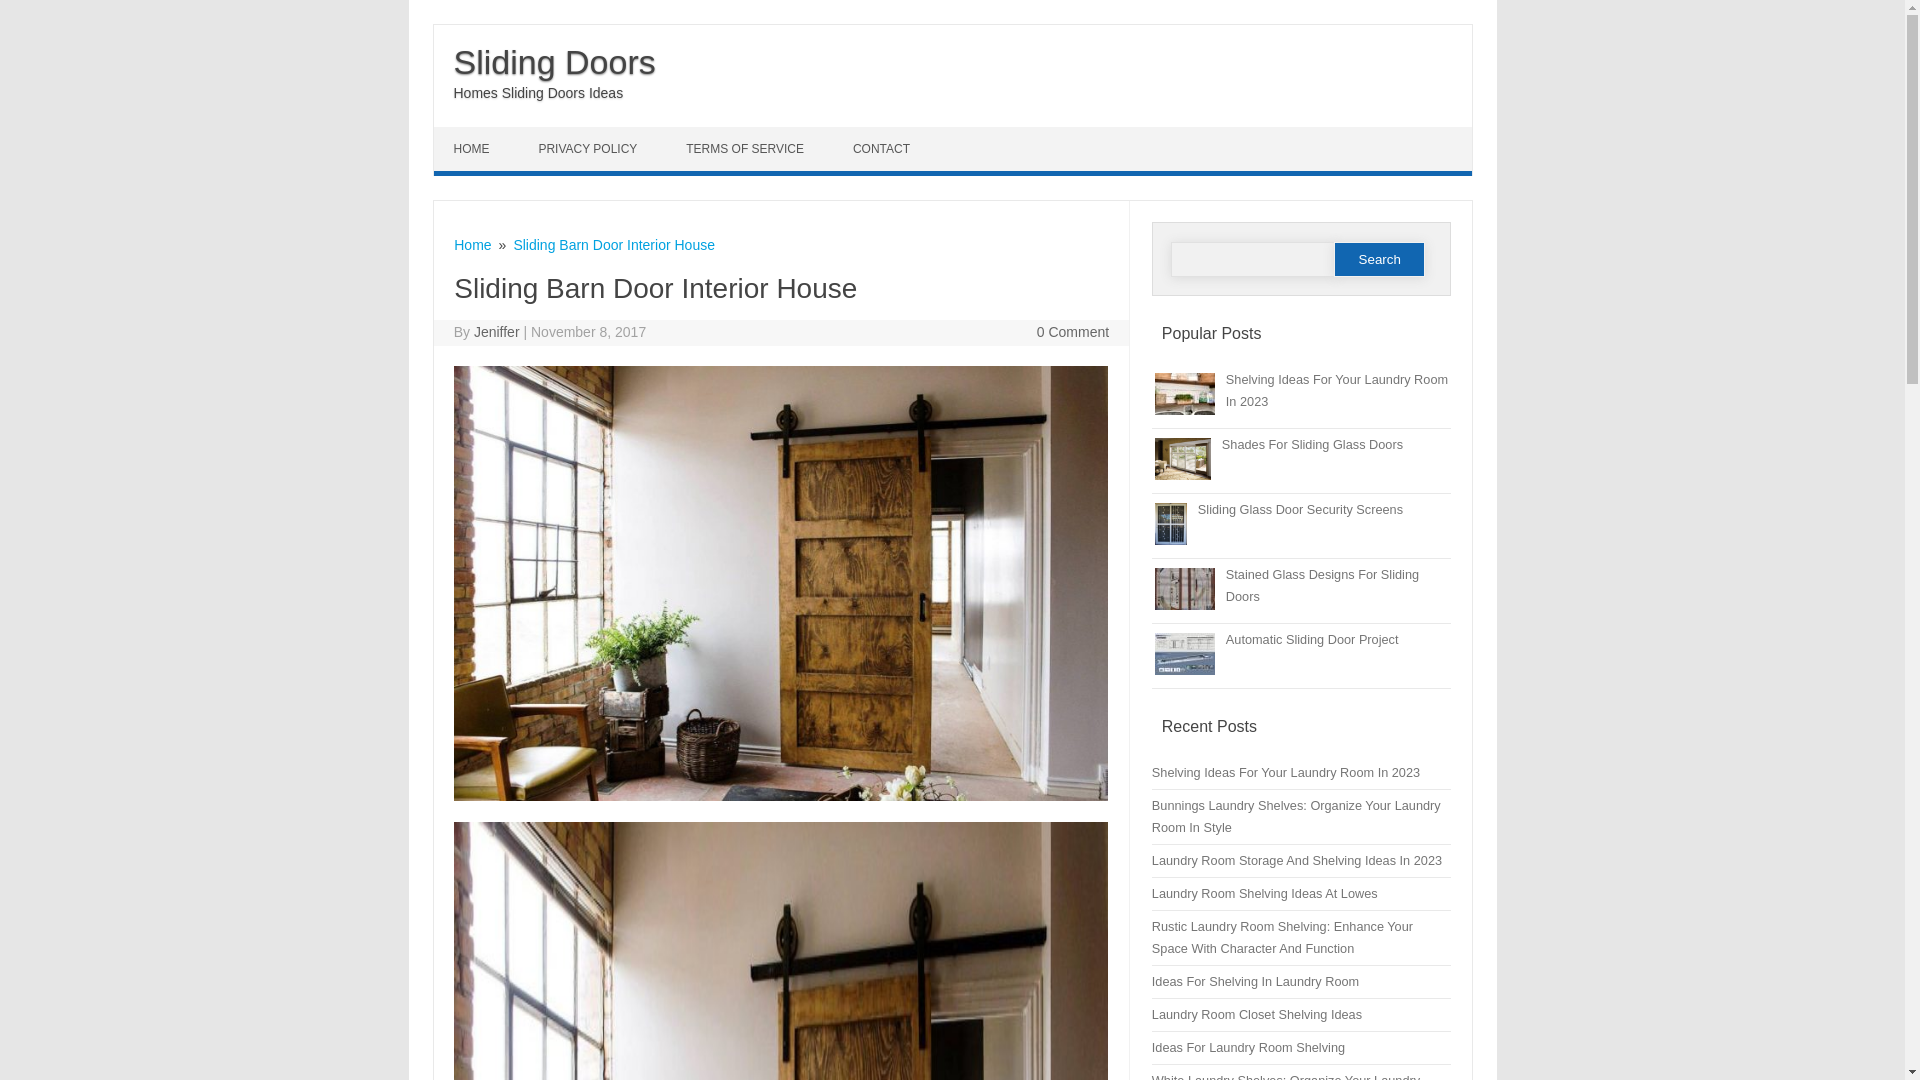  Describe the element at coordinates (472, 244) in the screenshot. I see `Home` at that location.